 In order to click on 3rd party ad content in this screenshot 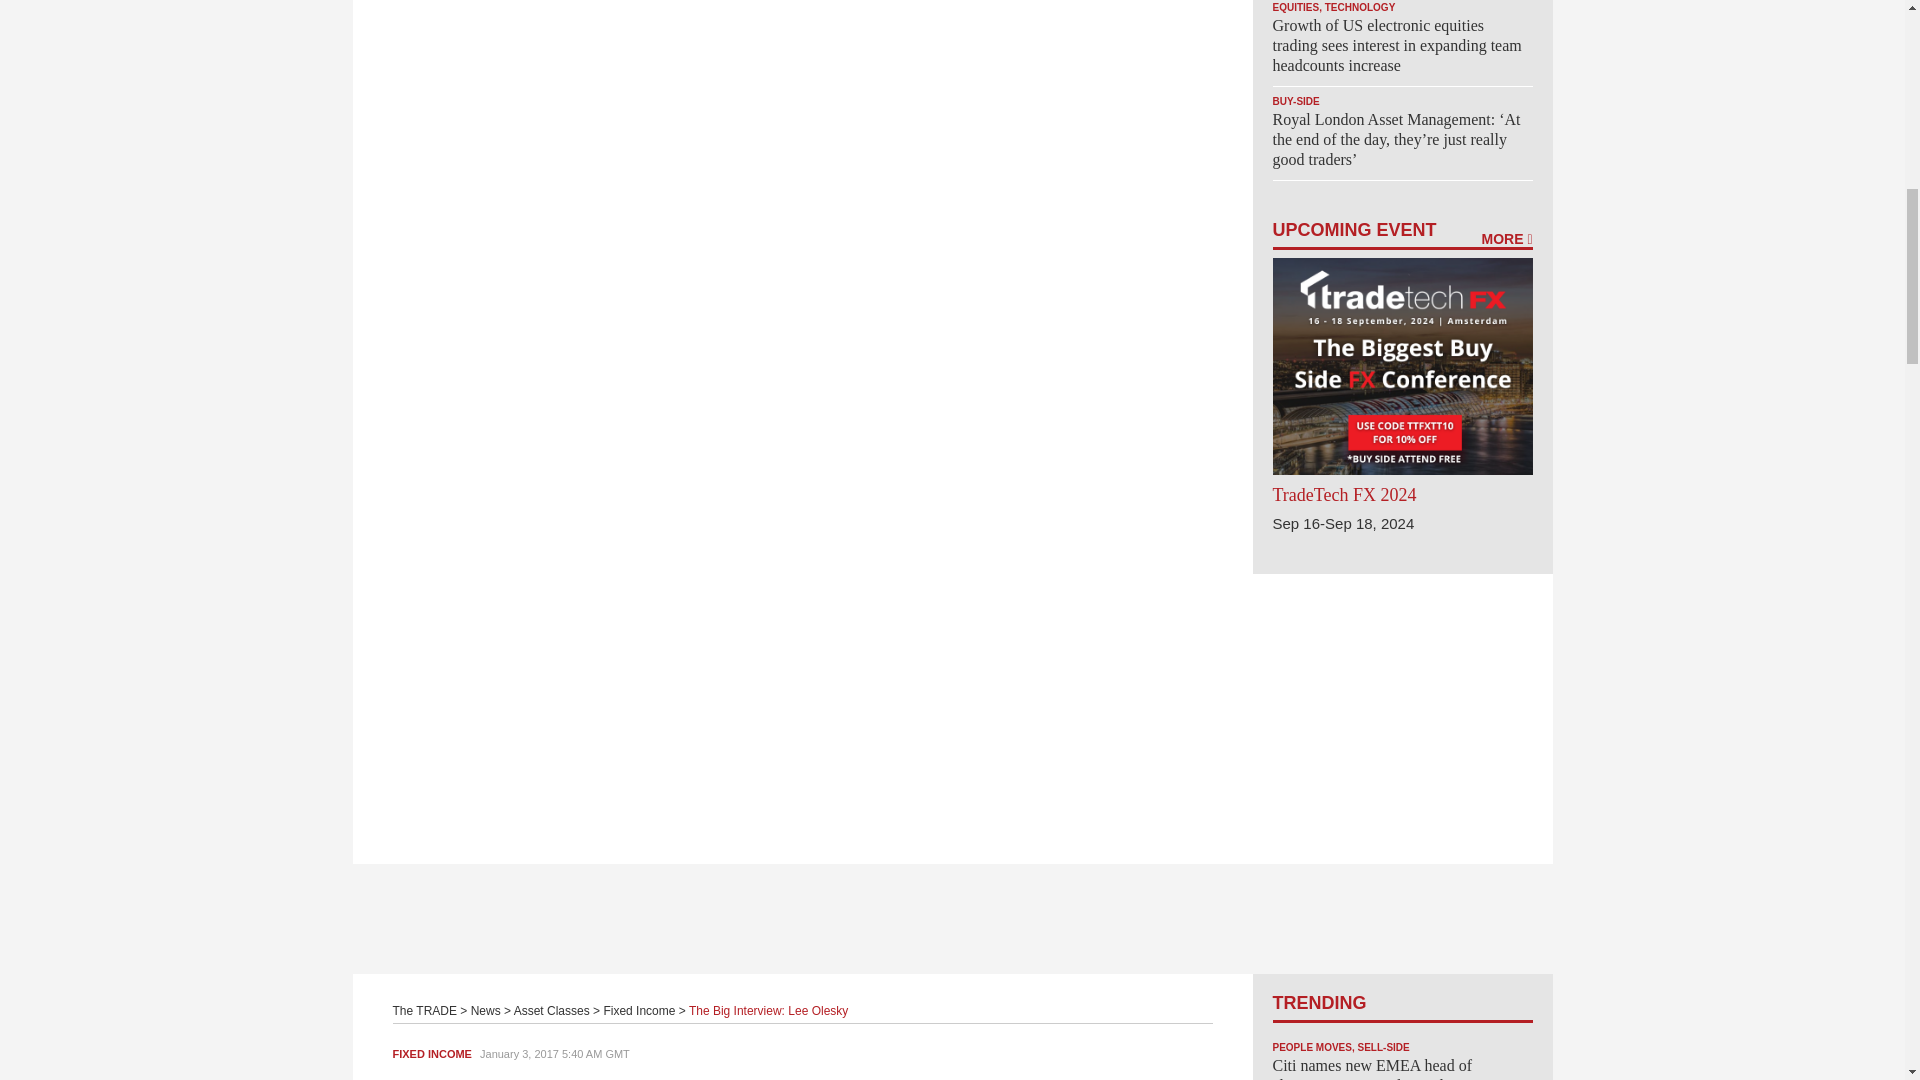, I will do `click(1401, 698)`.